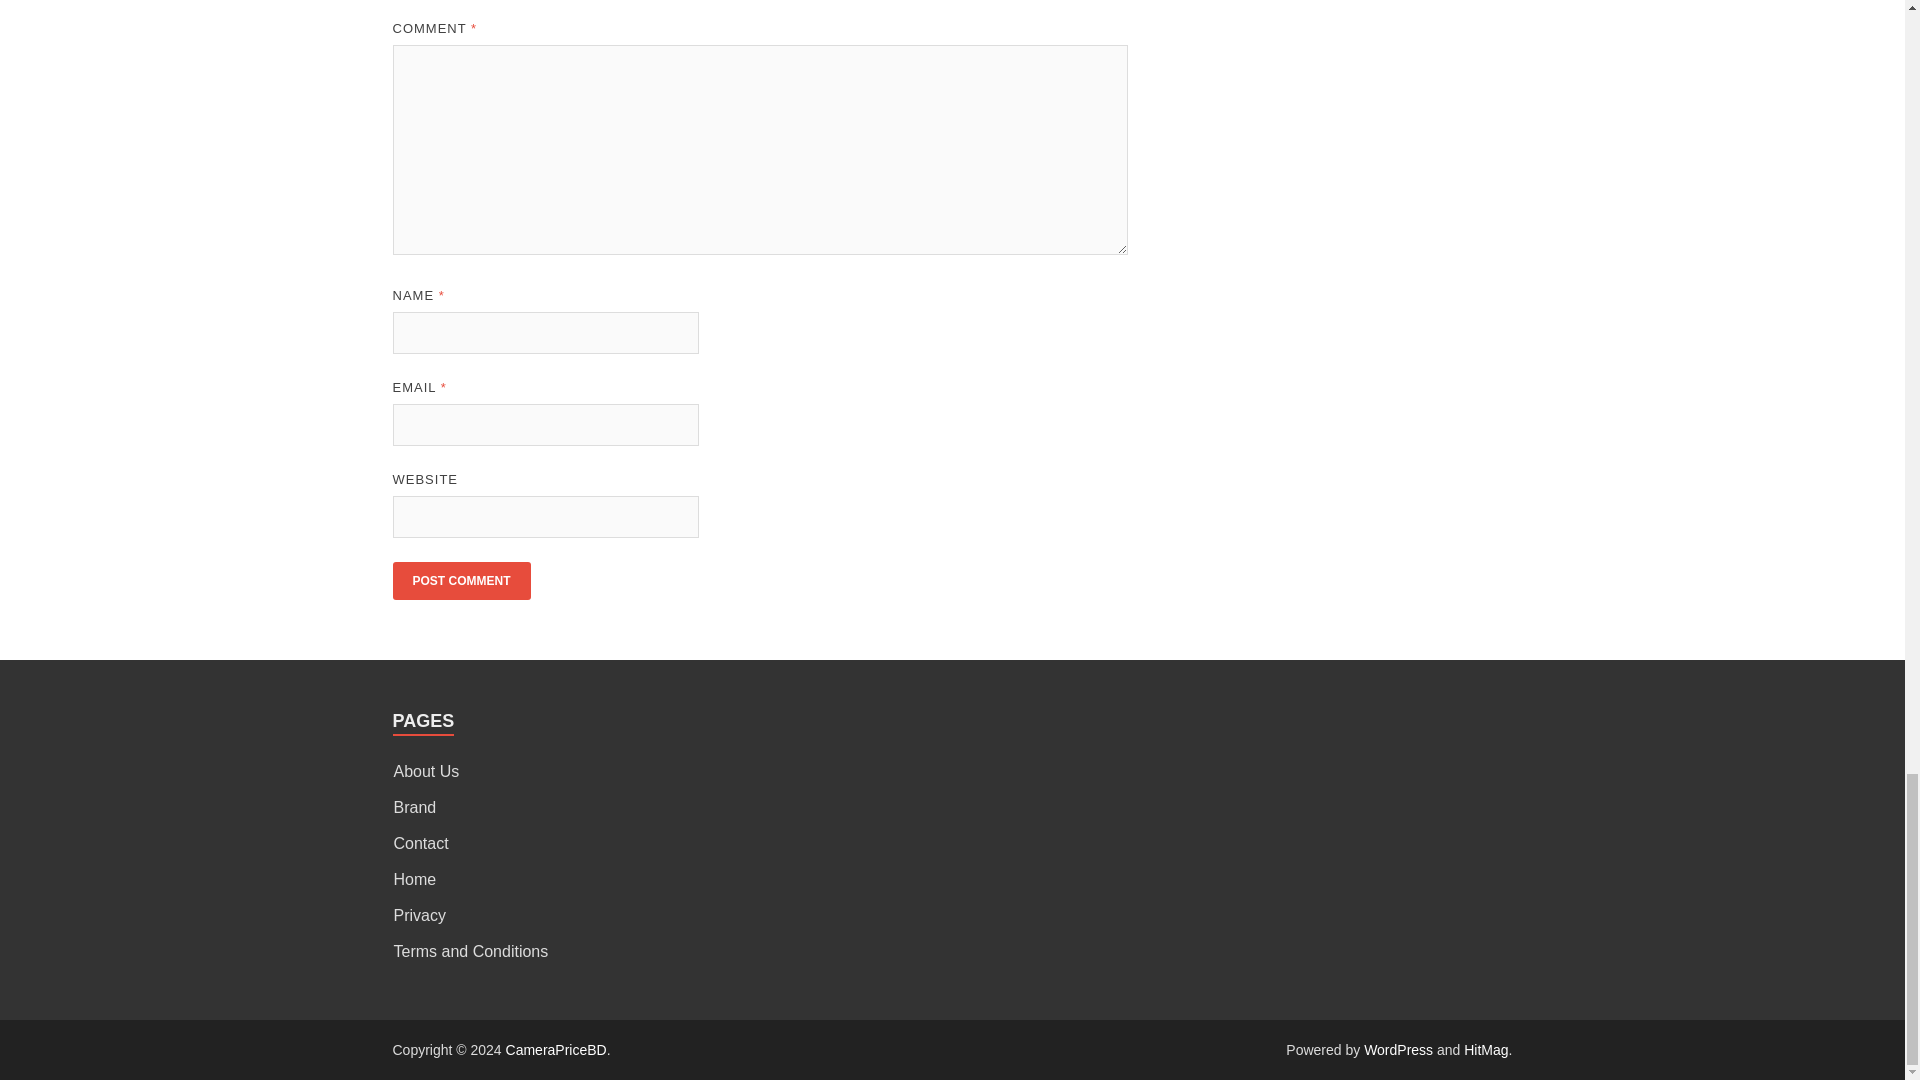 Image resolution: width=1920 pixels, height=1080 pixels. What do you see at coordinates (460, 580) in the screenshot?
I see `Post Comment` at bounding box center [460, 580].